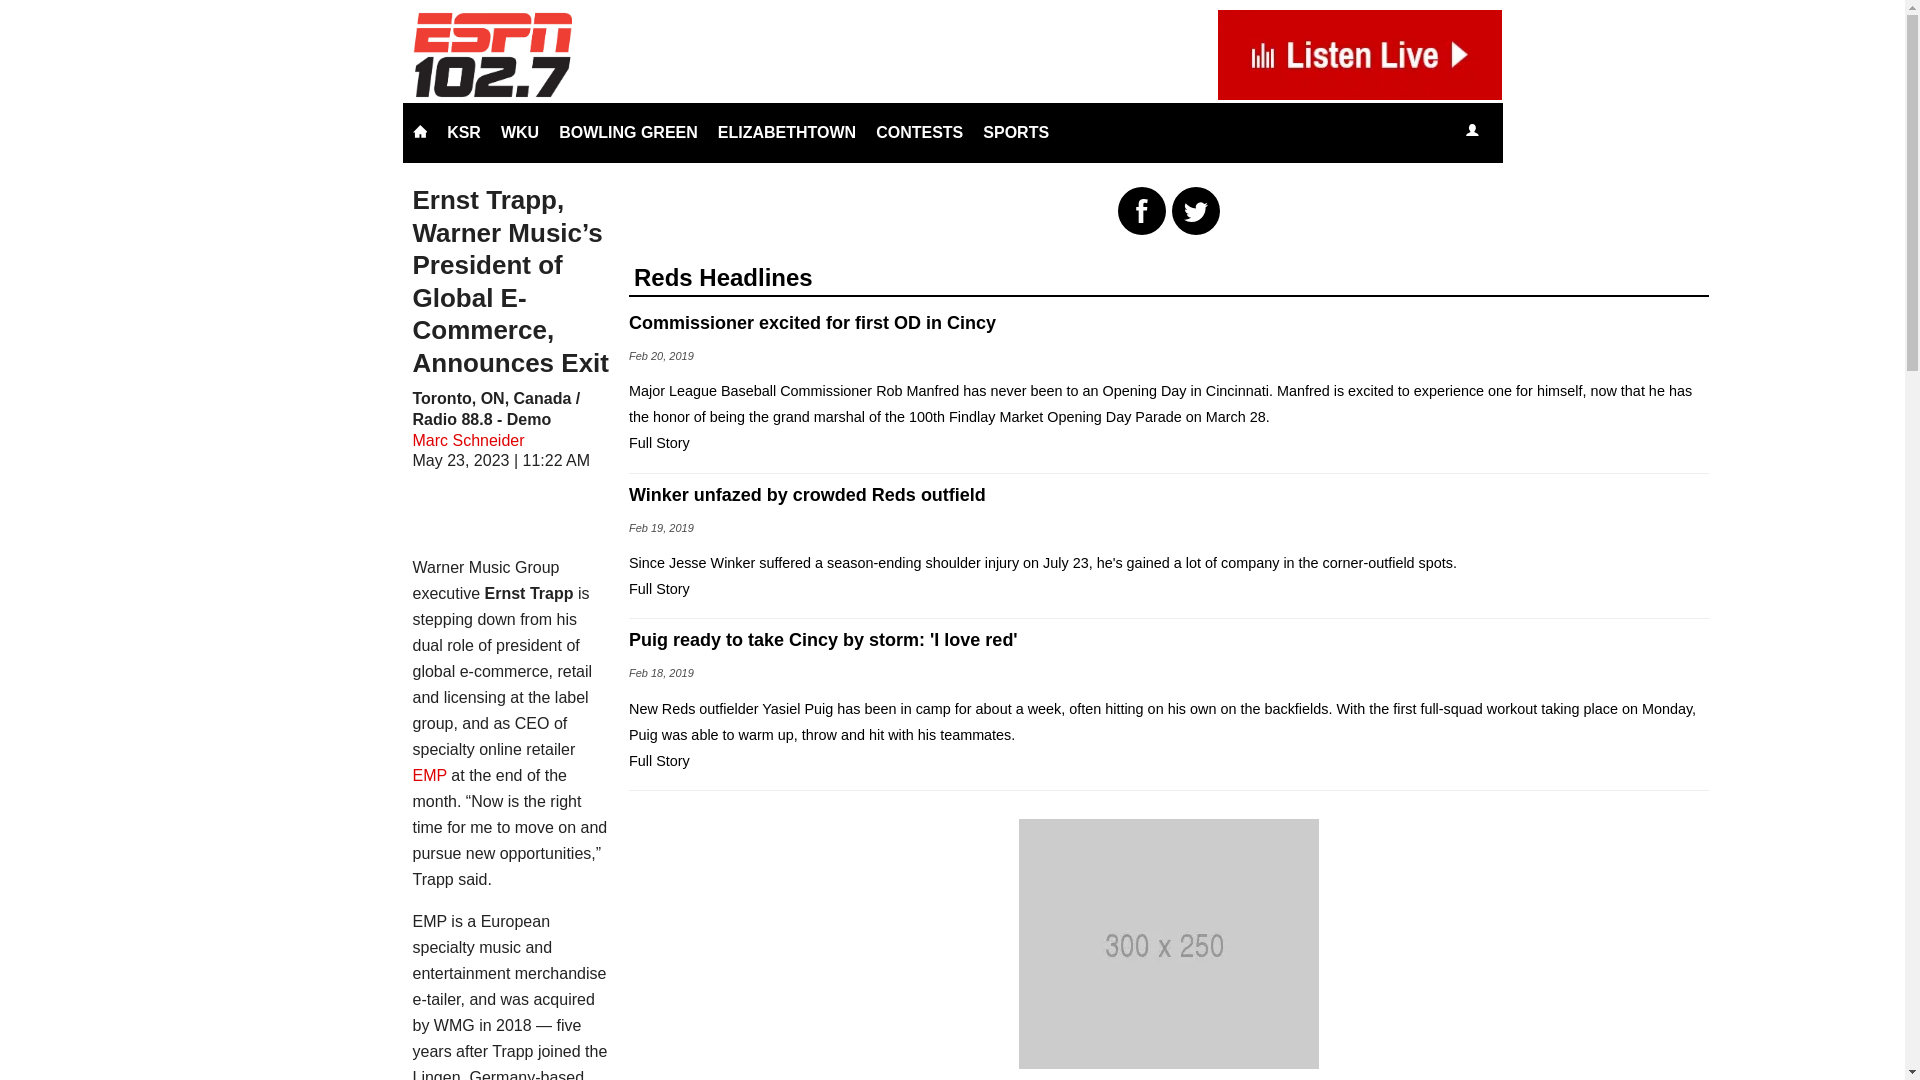  I want to click on Marc Schneider, so click(468, 440).